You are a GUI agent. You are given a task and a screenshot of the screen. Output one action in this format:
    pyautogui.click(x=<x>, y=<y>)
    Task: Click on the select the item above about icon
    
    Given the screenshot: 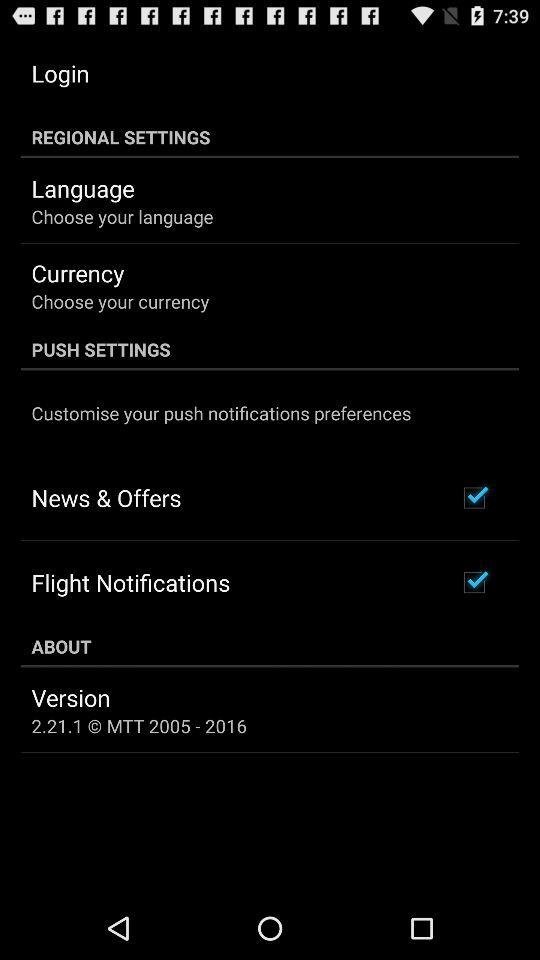 What is the action you would take?
    pyautogui.click(x=130, y=582)
    